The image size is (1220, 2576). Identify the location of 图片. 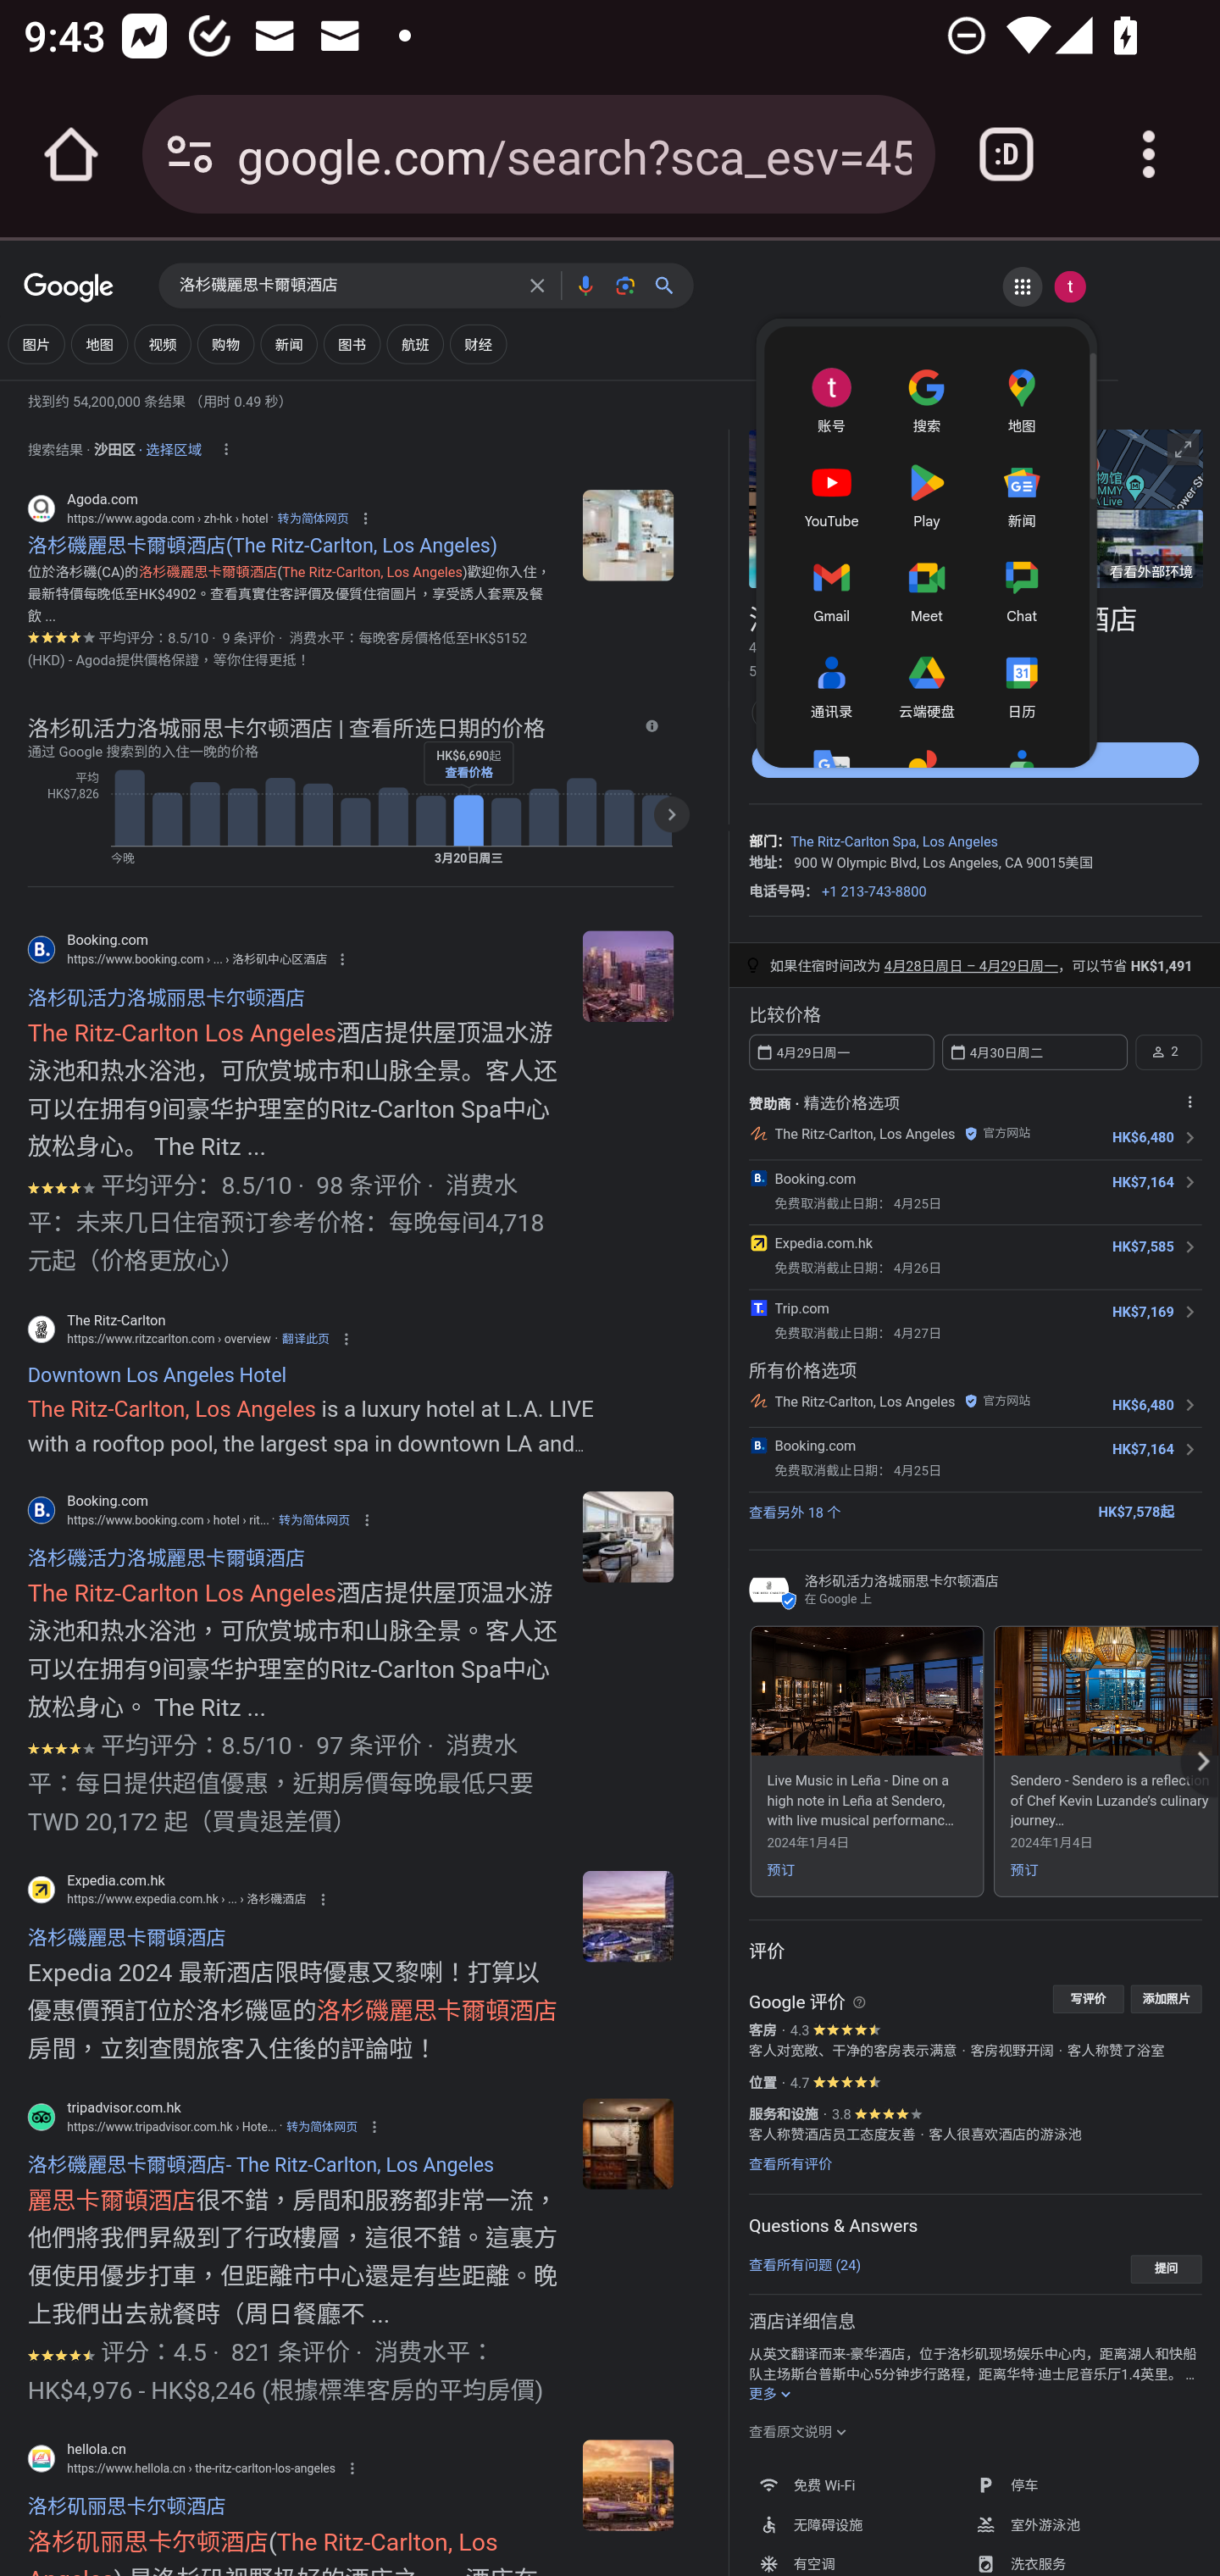
(36, 344).